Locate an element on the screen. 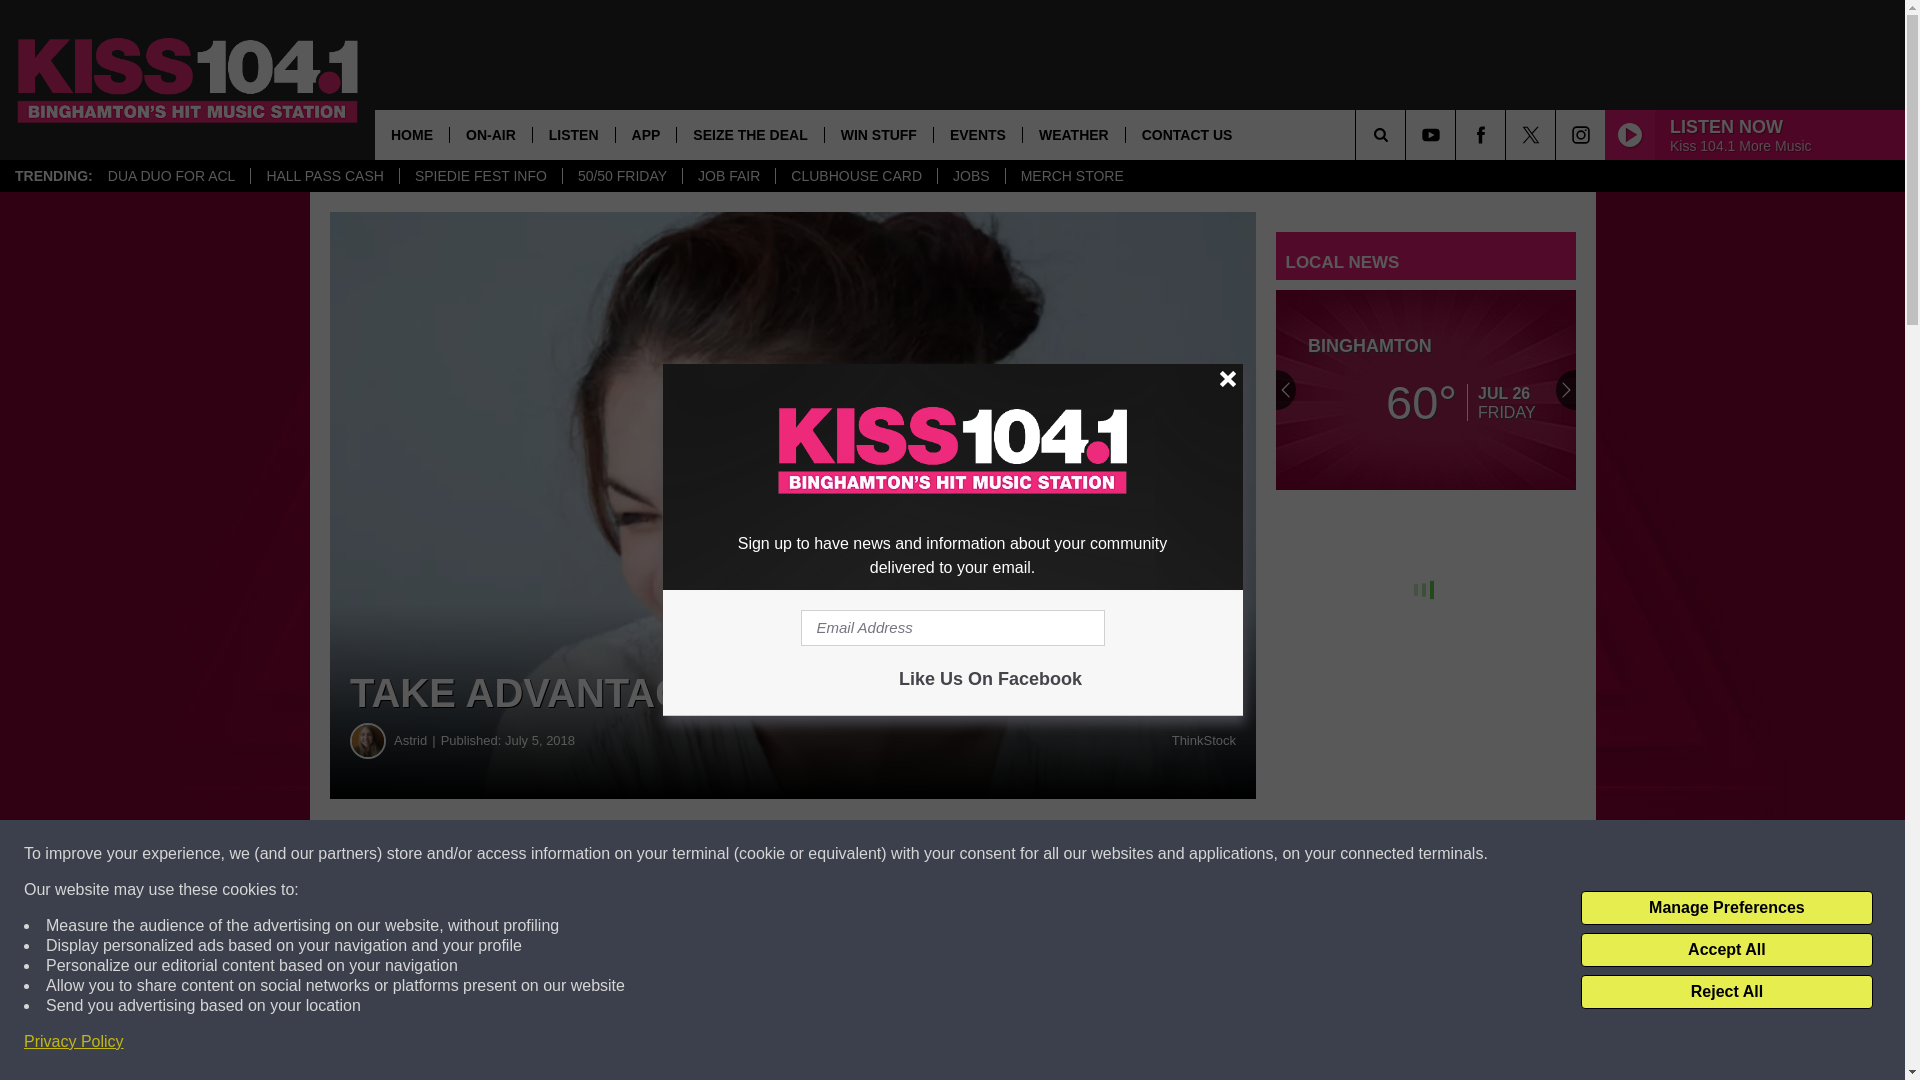 The width and height of the screenshot is (1920, 1080). APP is located at coordinates (646, 134).